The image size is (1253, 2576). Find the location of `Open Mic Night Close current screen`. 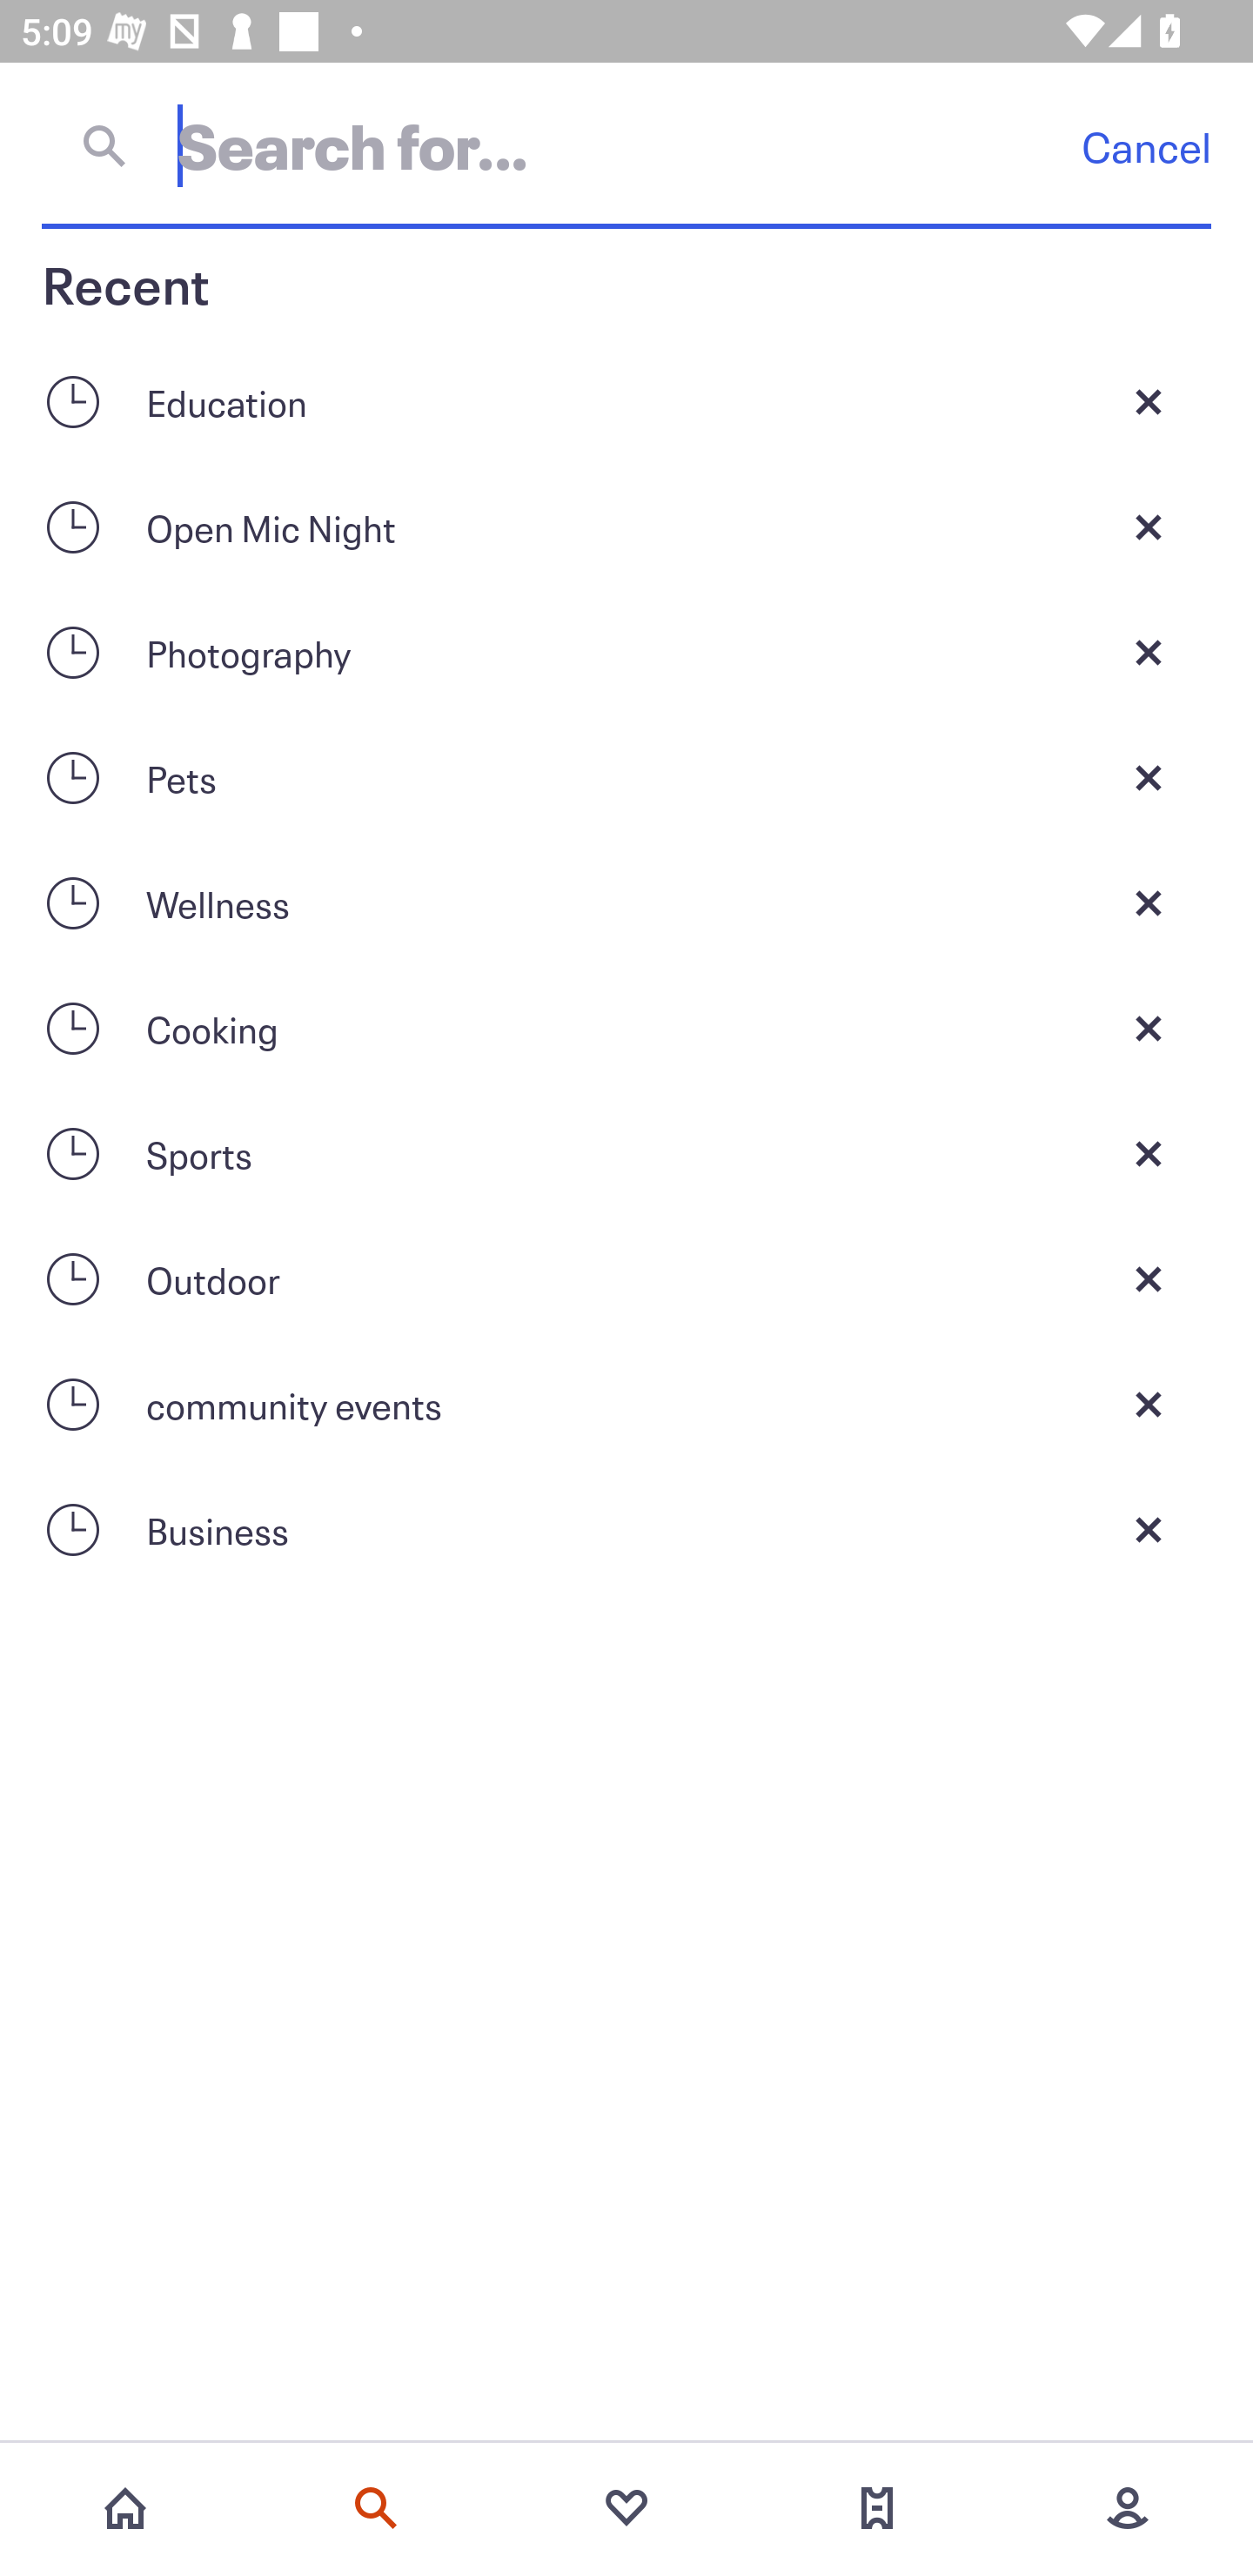

Open Mic Night Close current screen is located at coordinates (626, 526).